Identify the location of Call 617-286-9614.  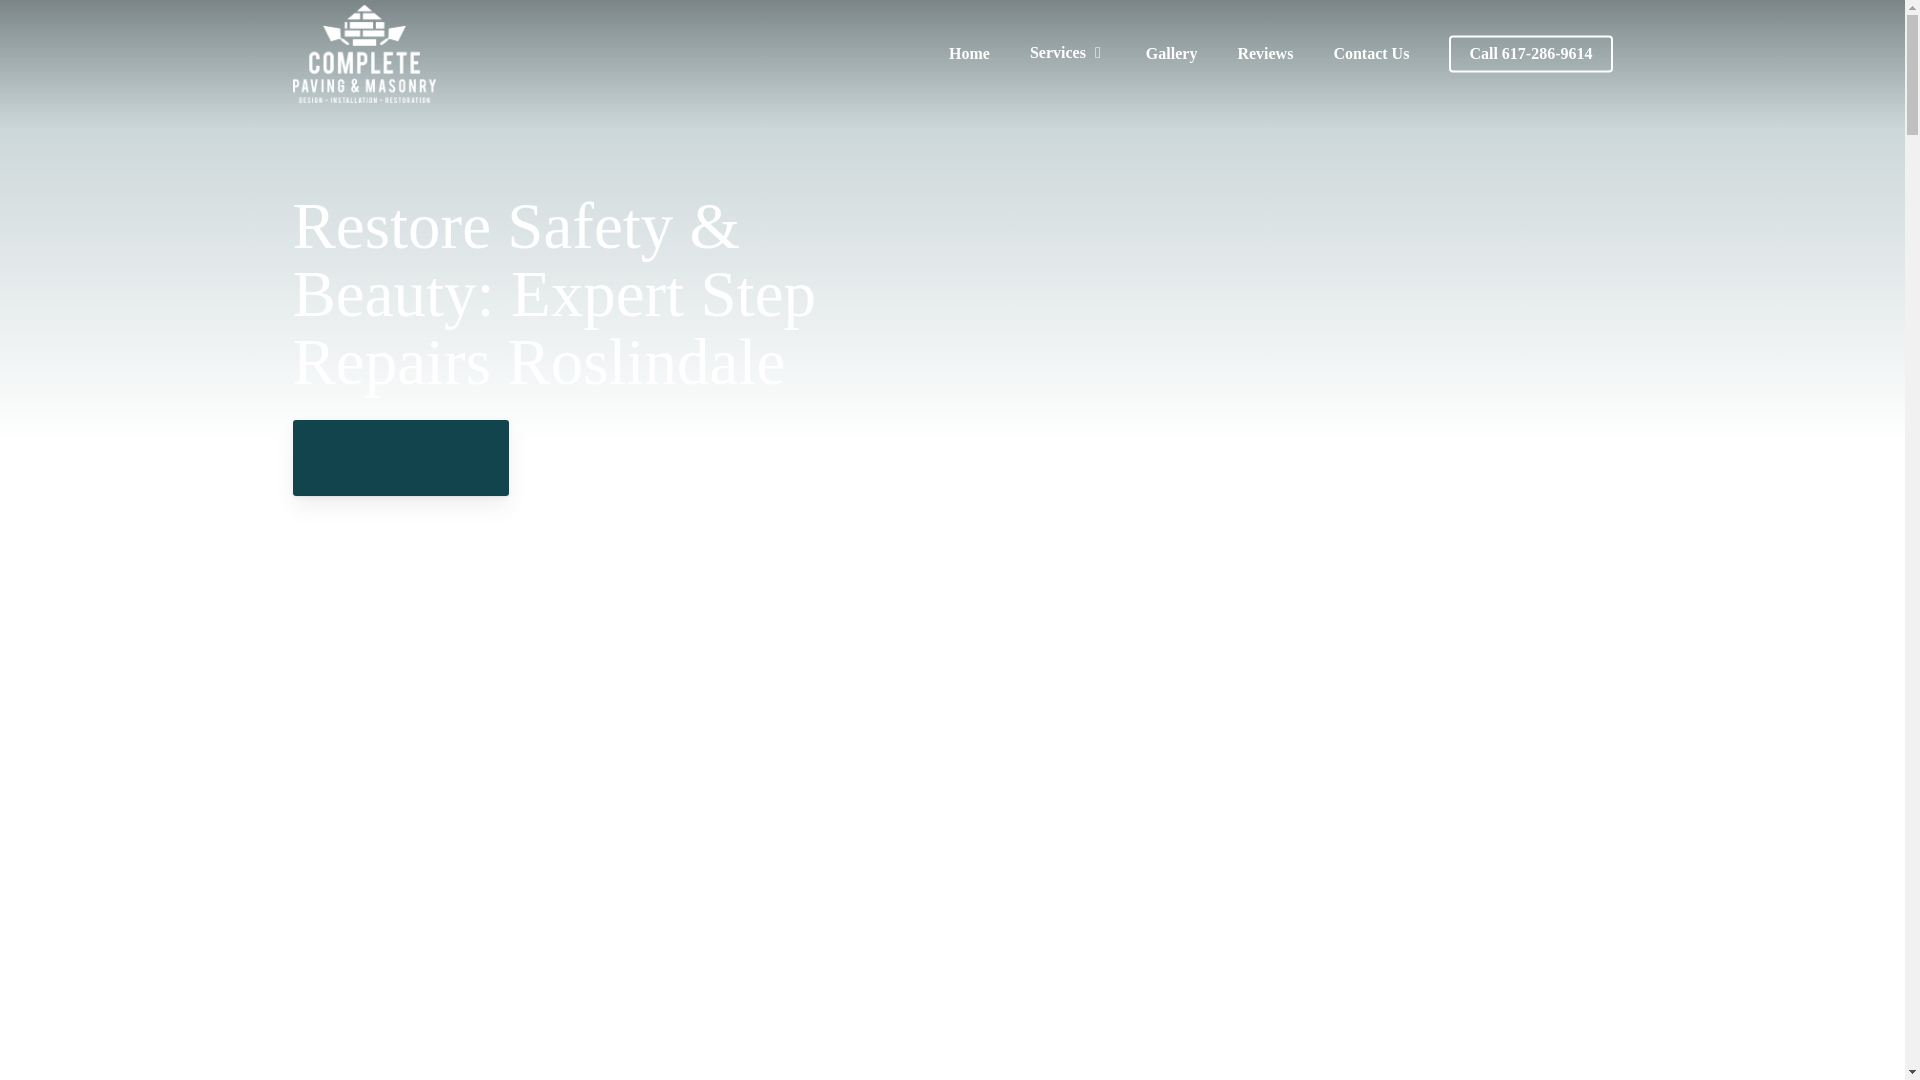
(1530, 54).